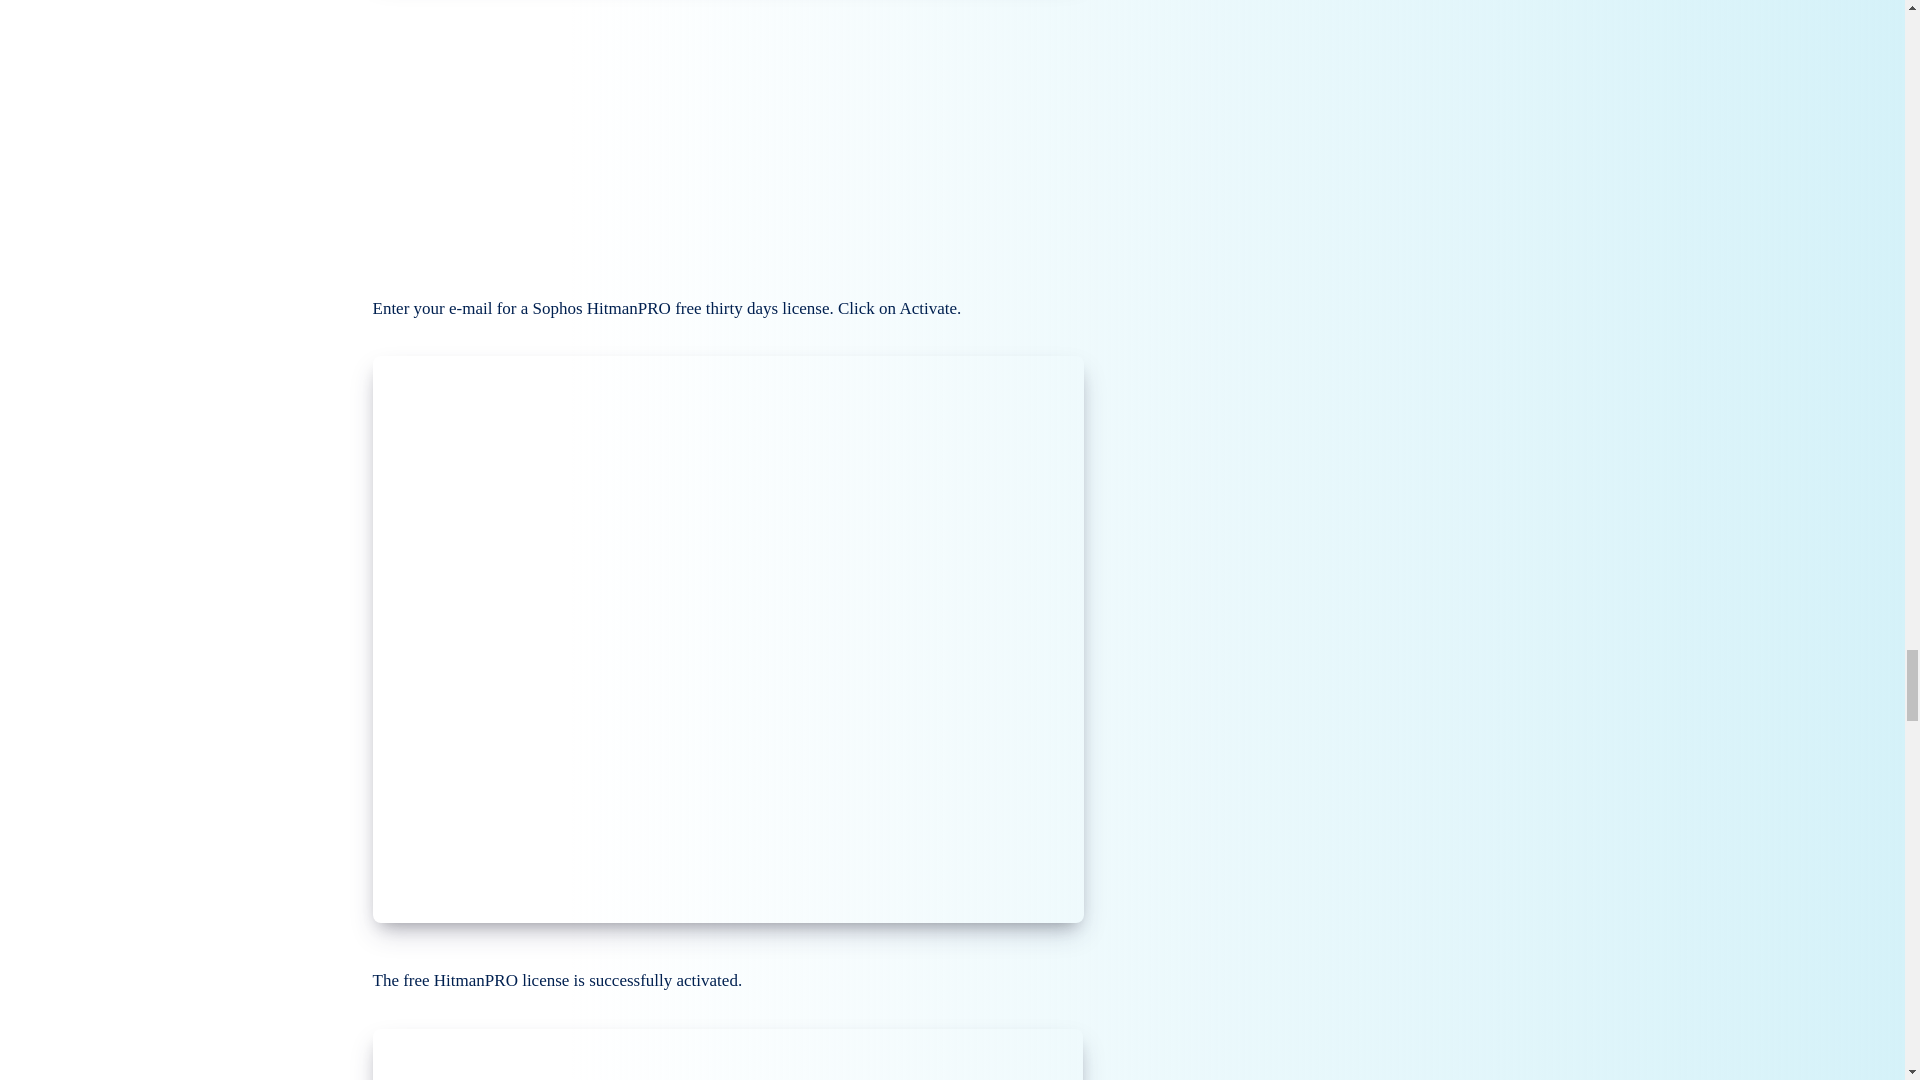 The image size is (1920, 1080). What do you see at coordinates (727, 1054) in the screenshot?
I see `How to remove applebmdavlocalized.dll 34` at bounding box center [727, 1054].